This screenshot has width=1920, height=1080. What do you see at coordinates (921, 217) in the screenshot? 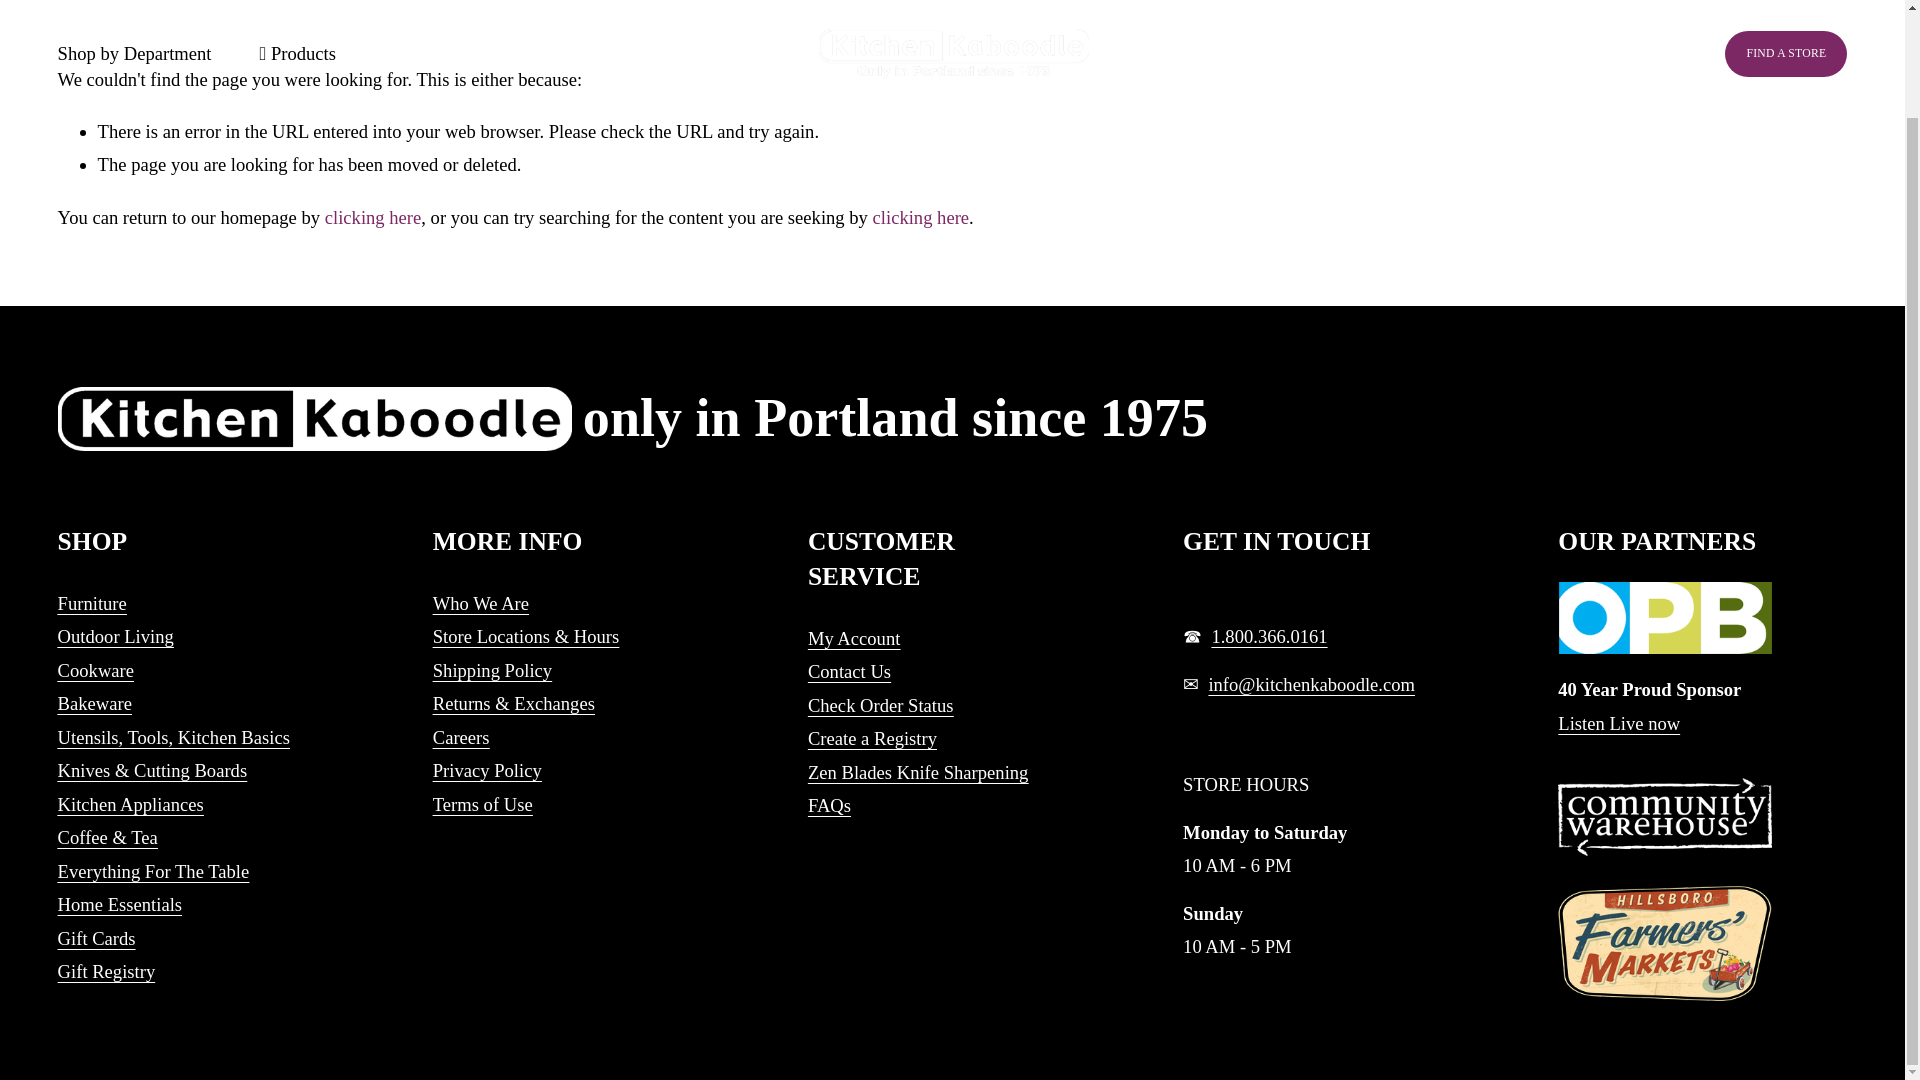
I see `clicking here` at bounding box center [921, 217].